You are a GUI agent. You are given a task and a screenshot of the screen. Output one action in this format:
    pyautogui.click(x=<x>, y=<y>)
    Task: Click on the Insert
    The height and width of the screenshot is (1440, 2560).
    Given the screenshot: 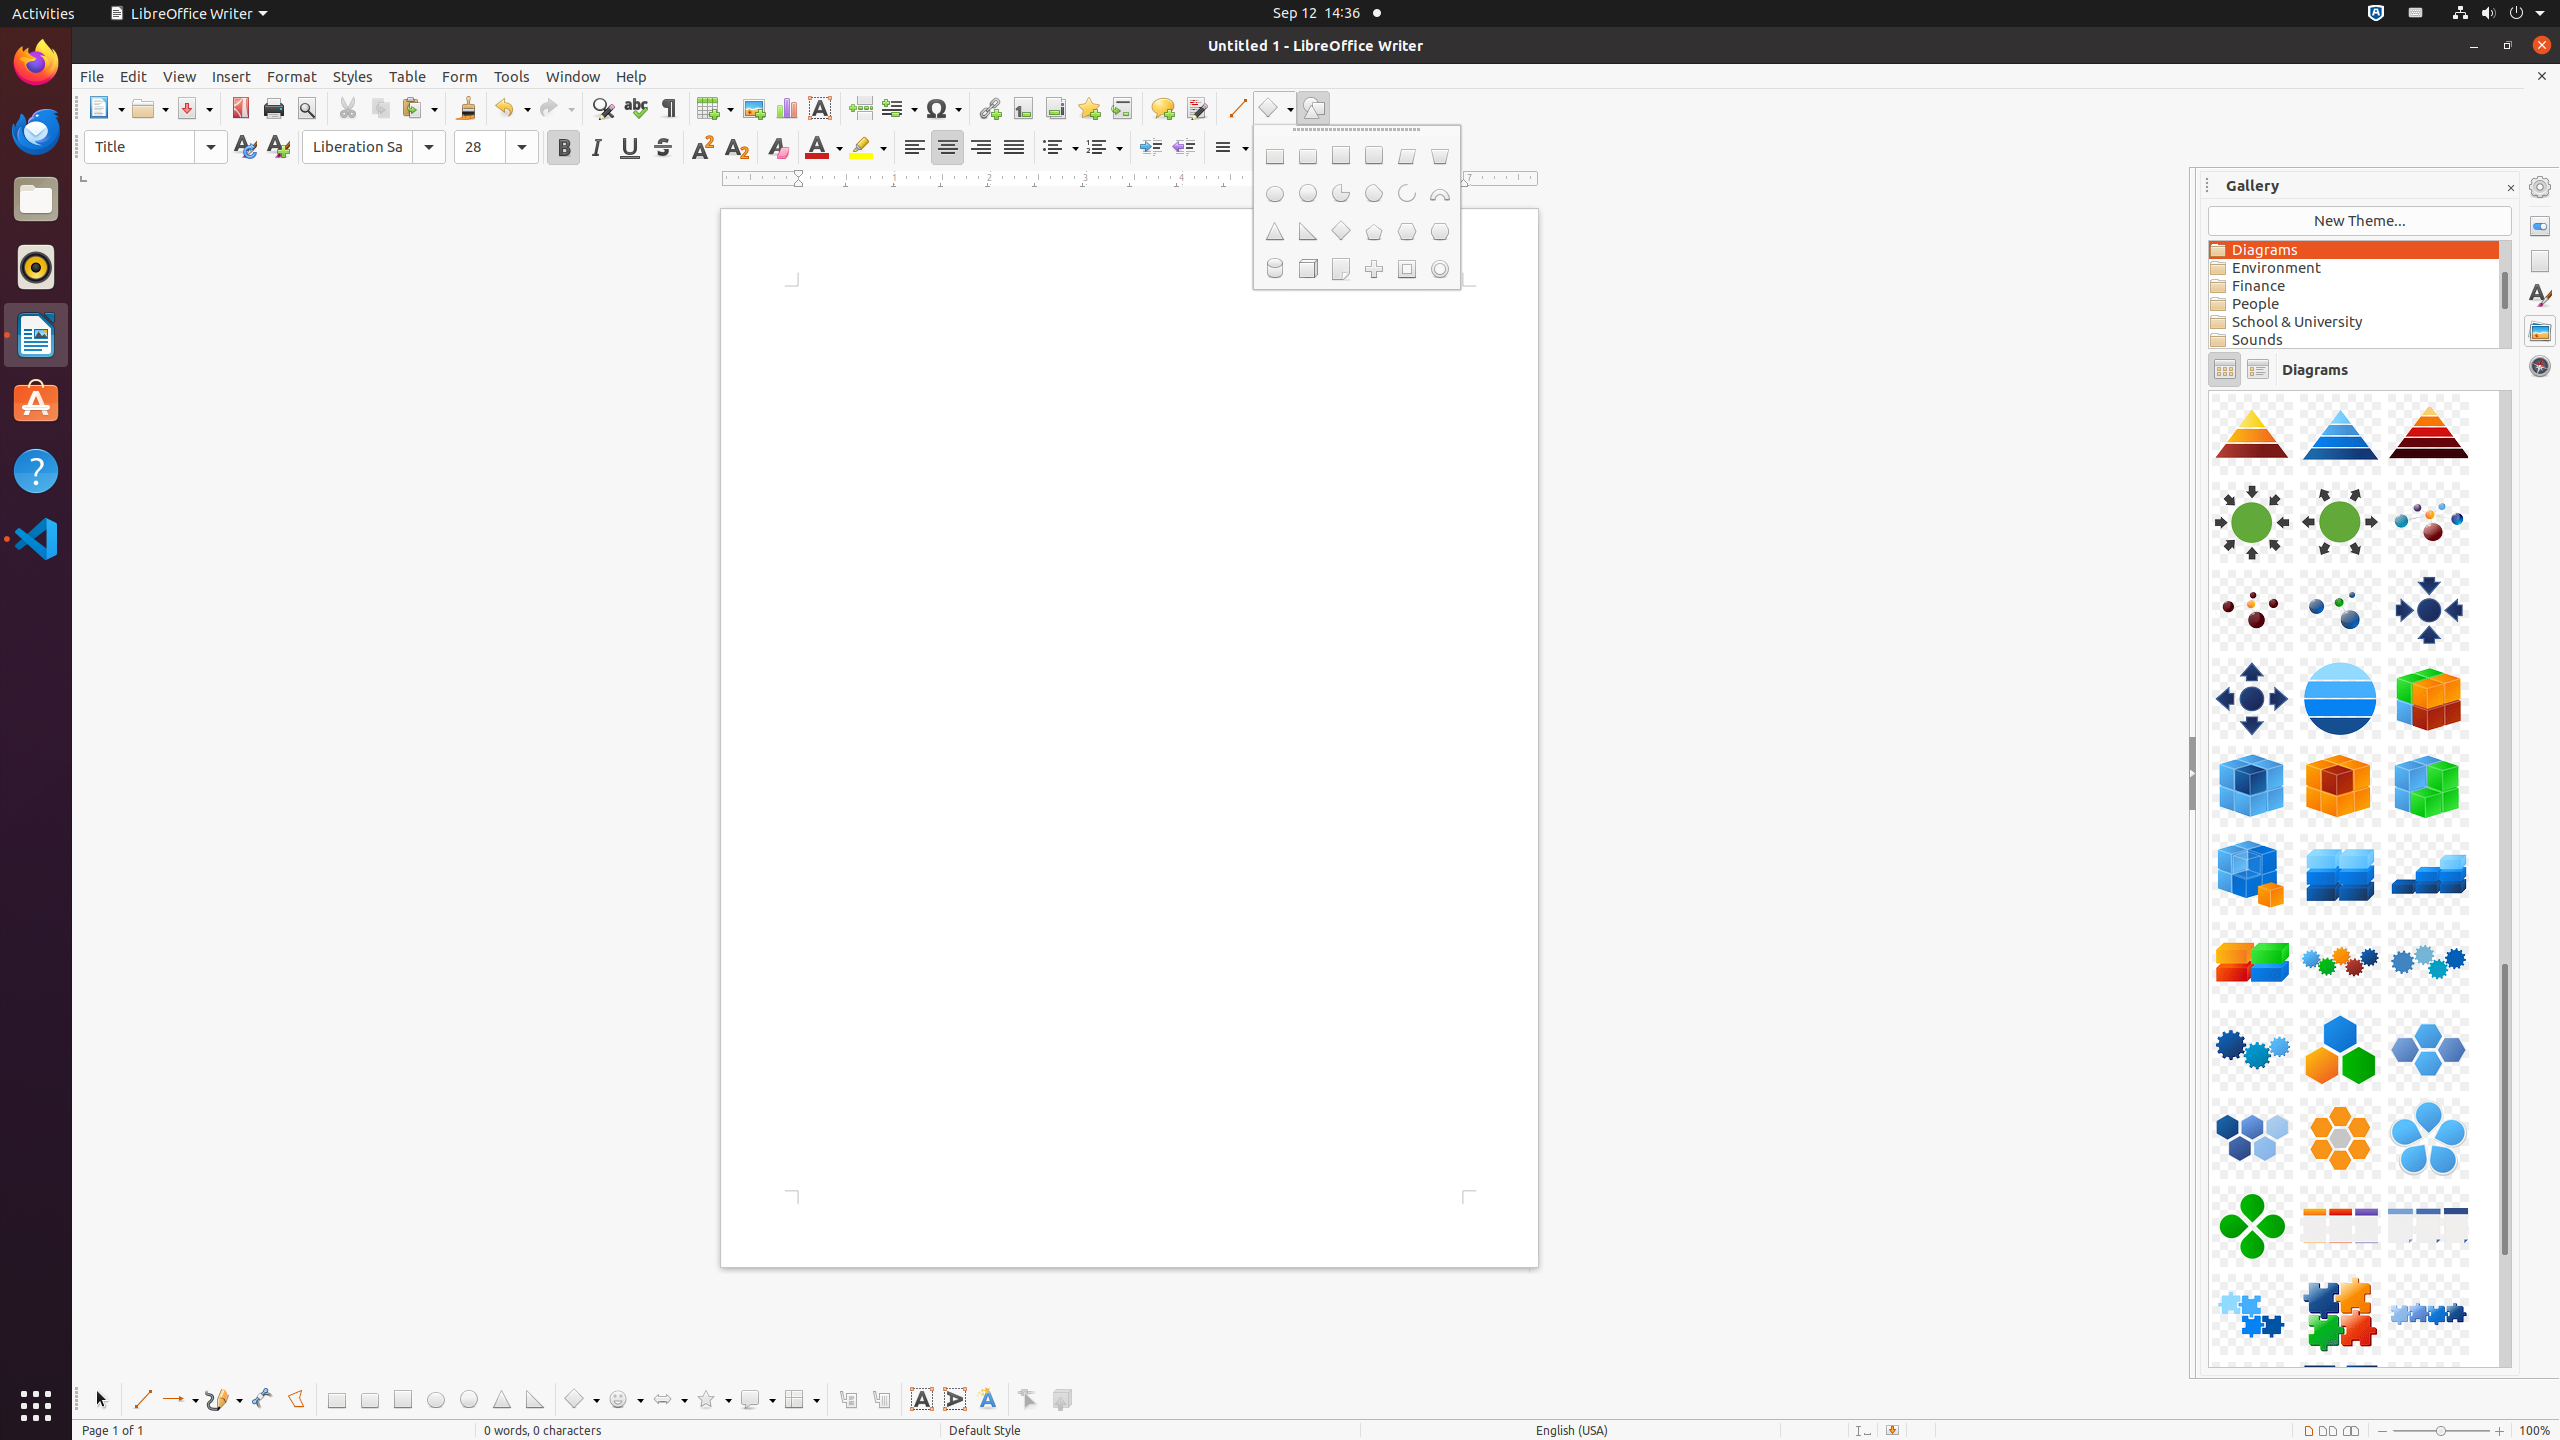 What is the action you would take?
    pyautogui.click(x=232, y=76)
    